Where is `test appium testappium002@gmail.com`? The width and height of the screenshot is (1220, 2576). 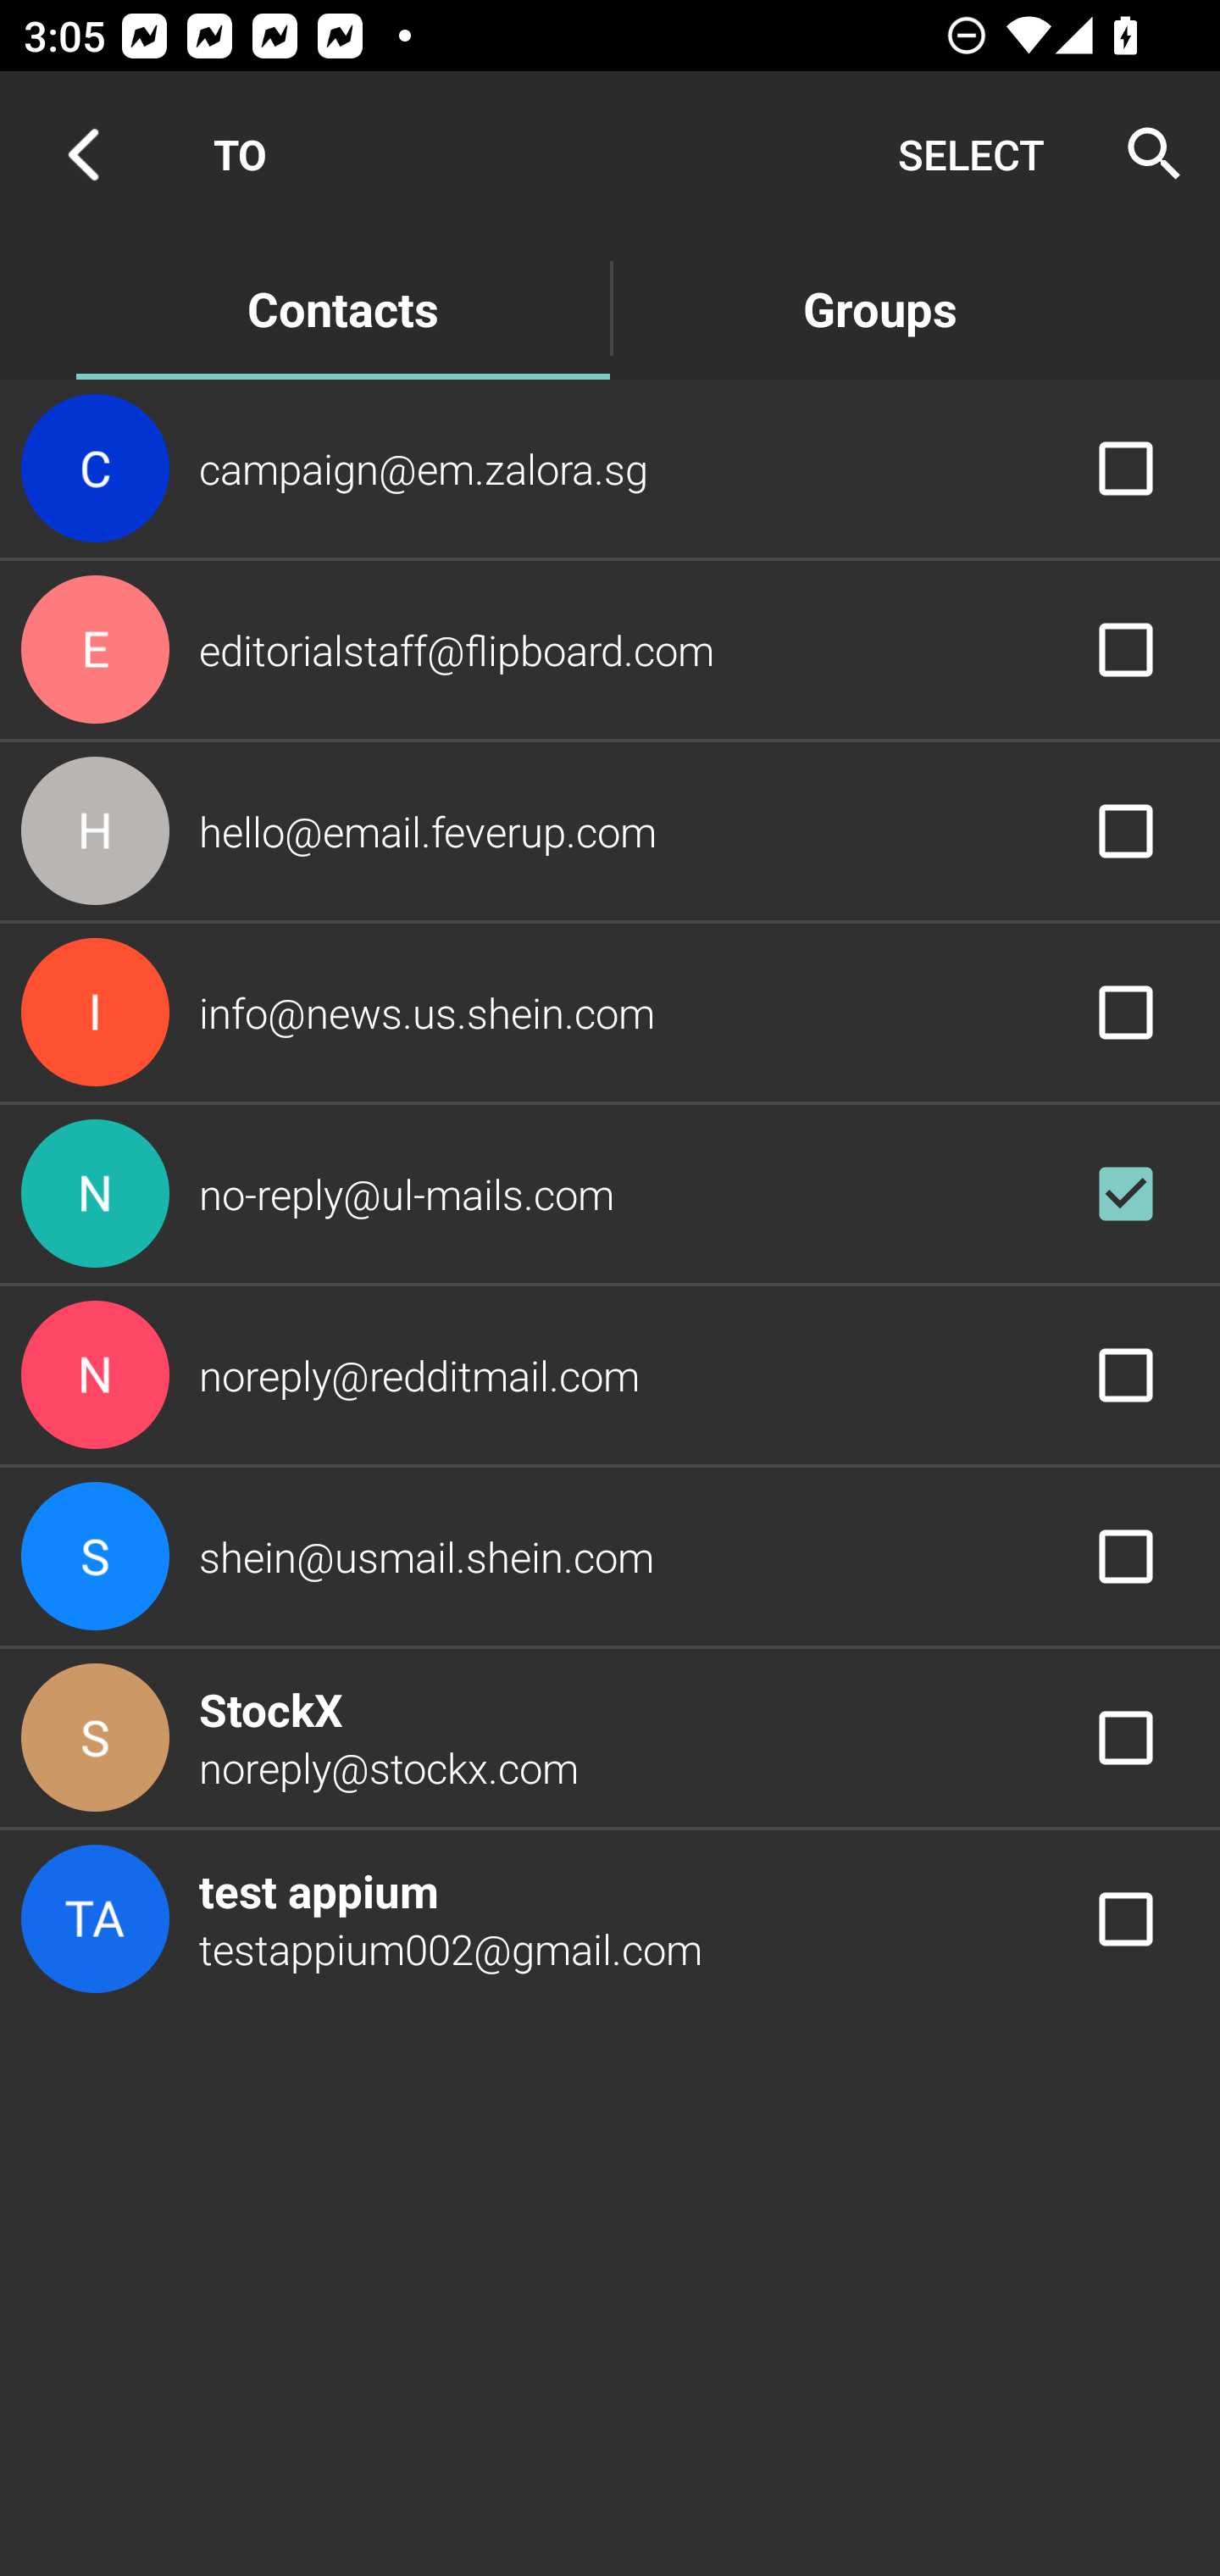 test appium testappium002@gmail.com is located at coordinates (610, 1920).